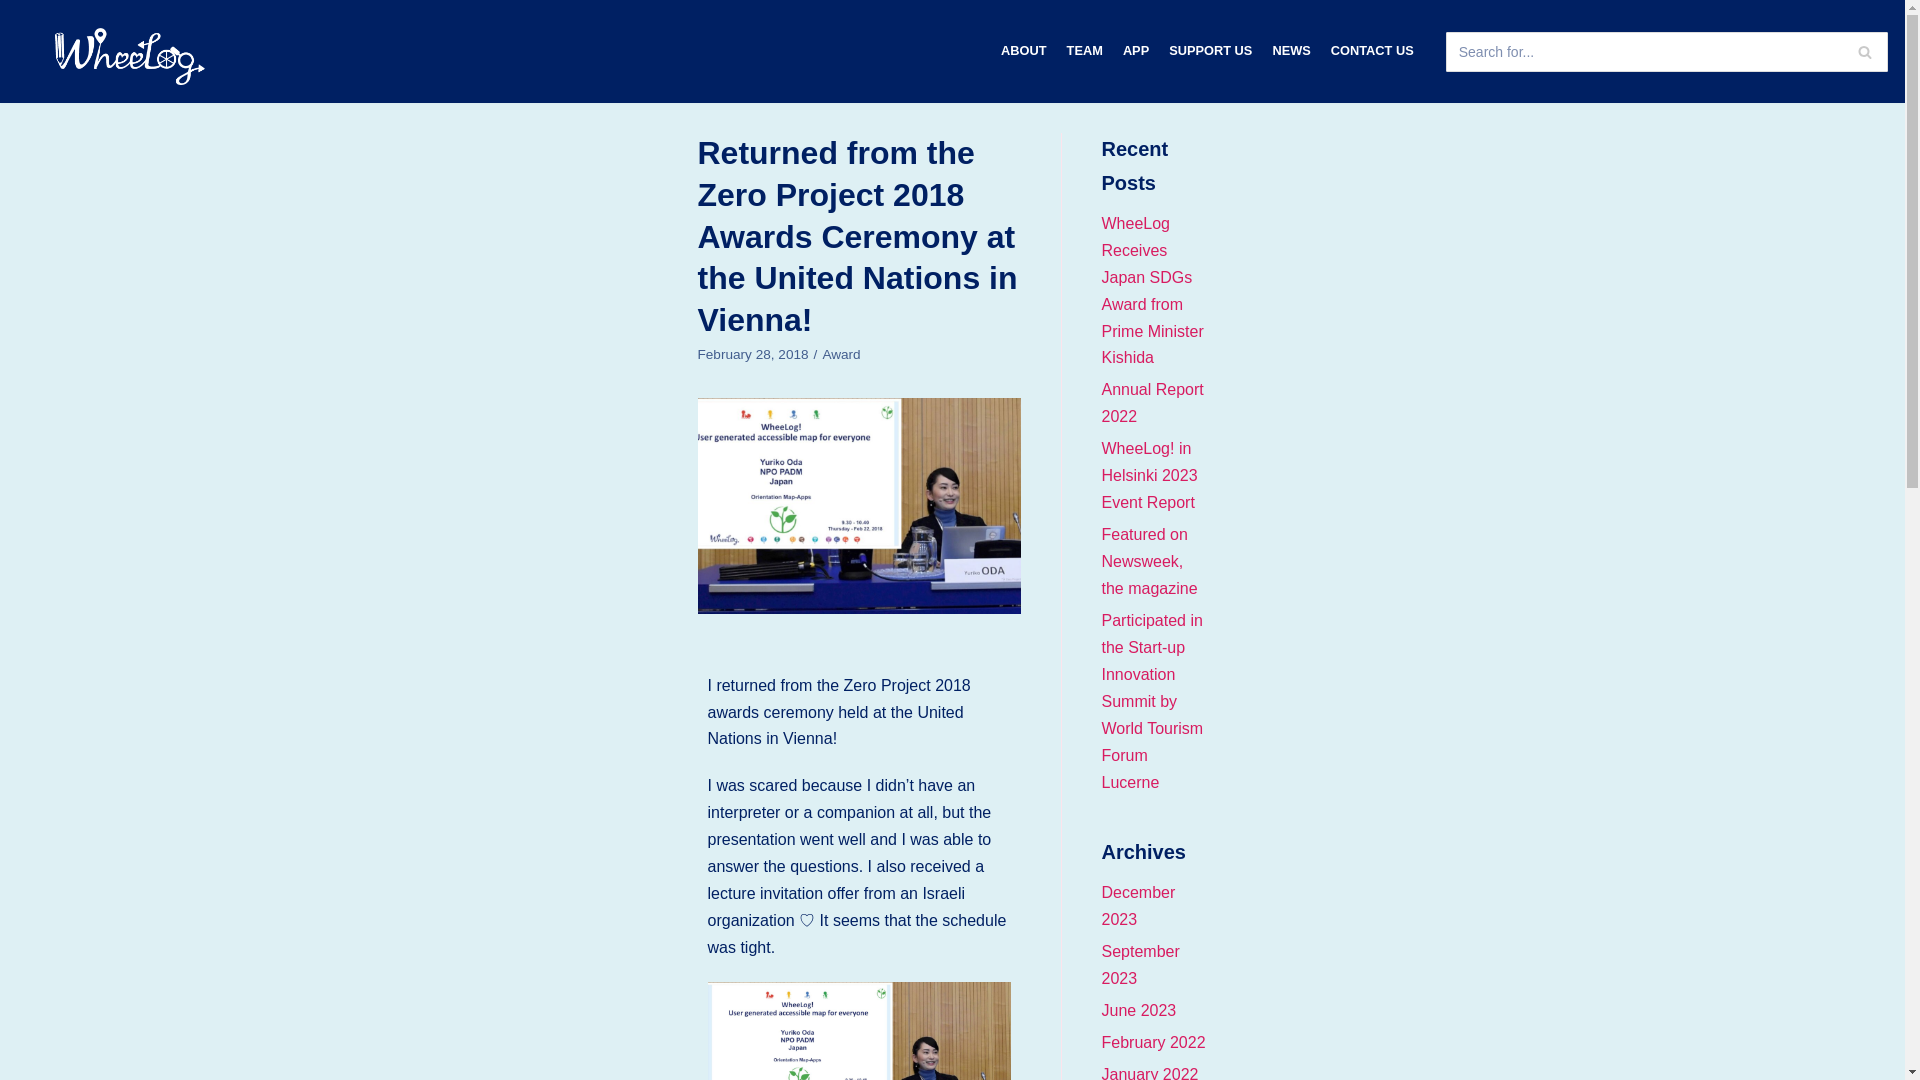  I want to click on WheeLog!, so click(130, 56).